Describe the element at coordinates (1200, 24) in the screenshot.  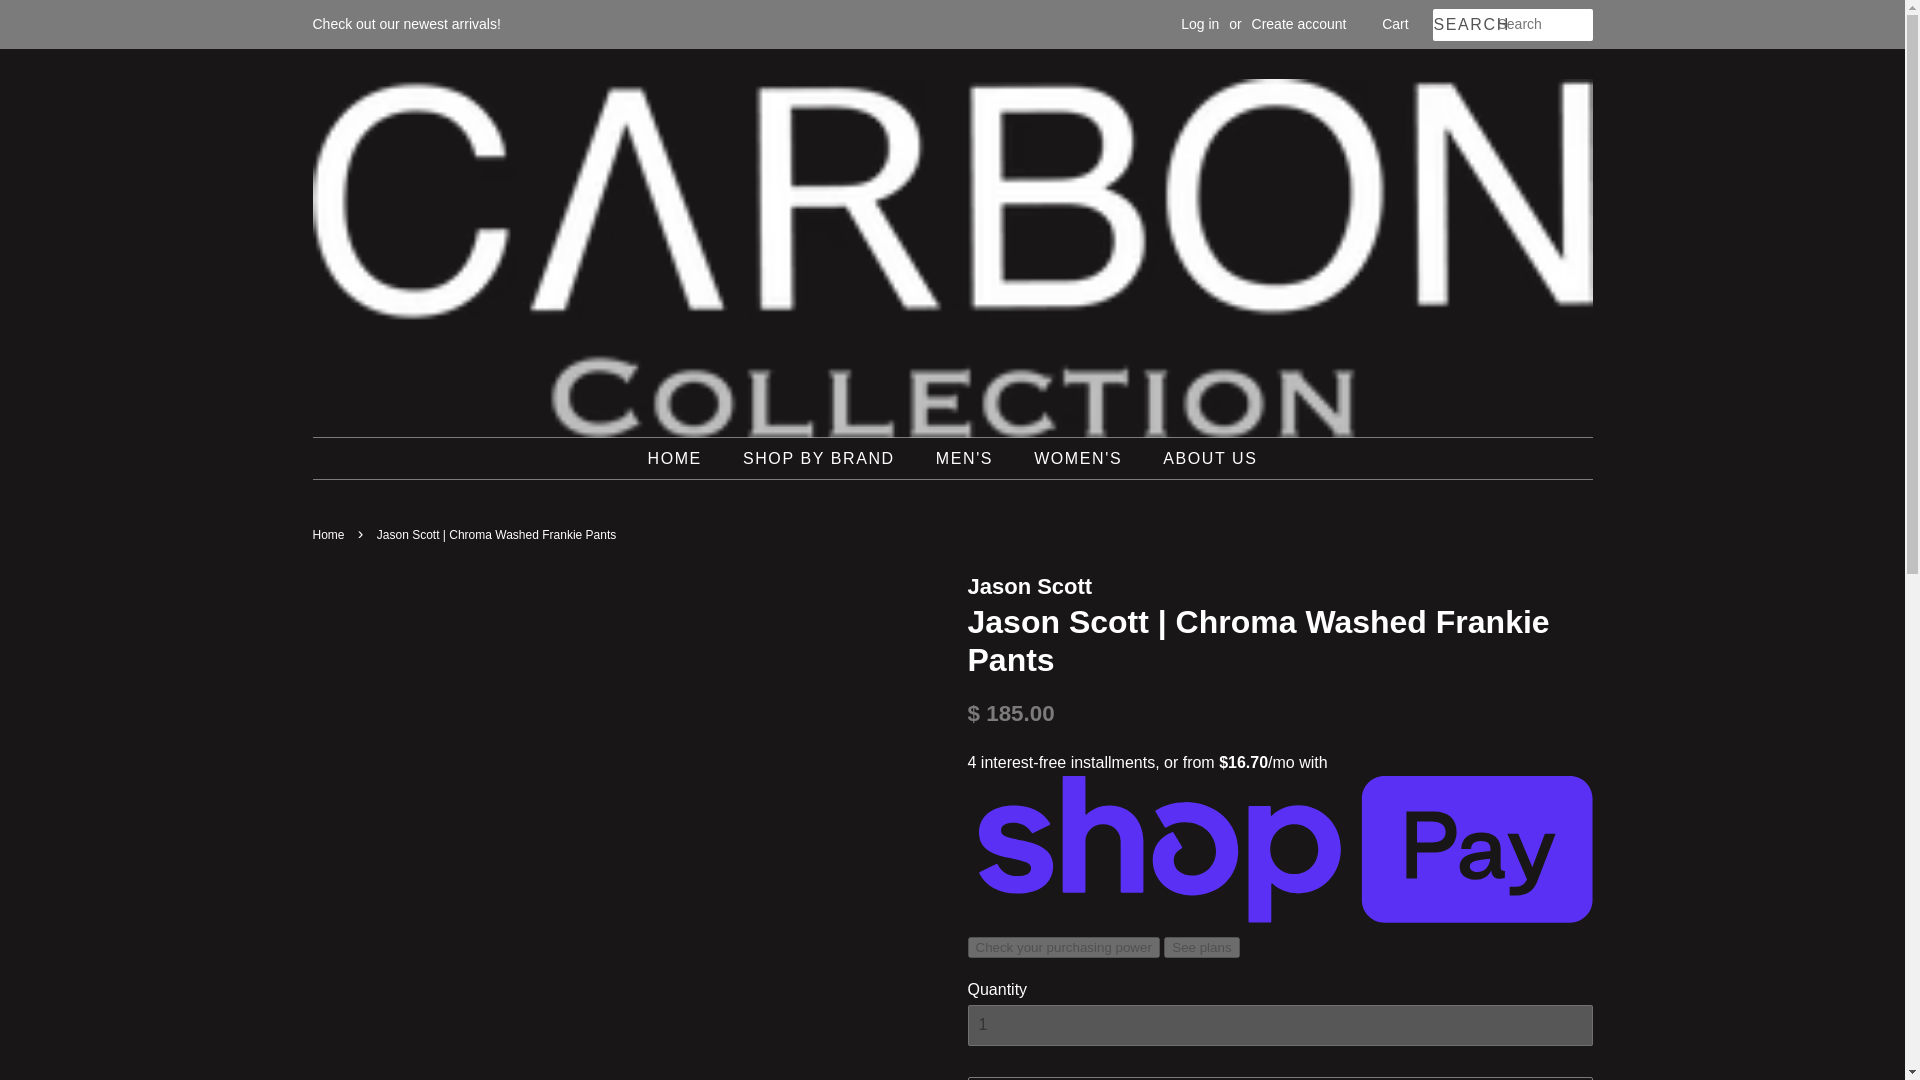
I see `Log in` at that location.